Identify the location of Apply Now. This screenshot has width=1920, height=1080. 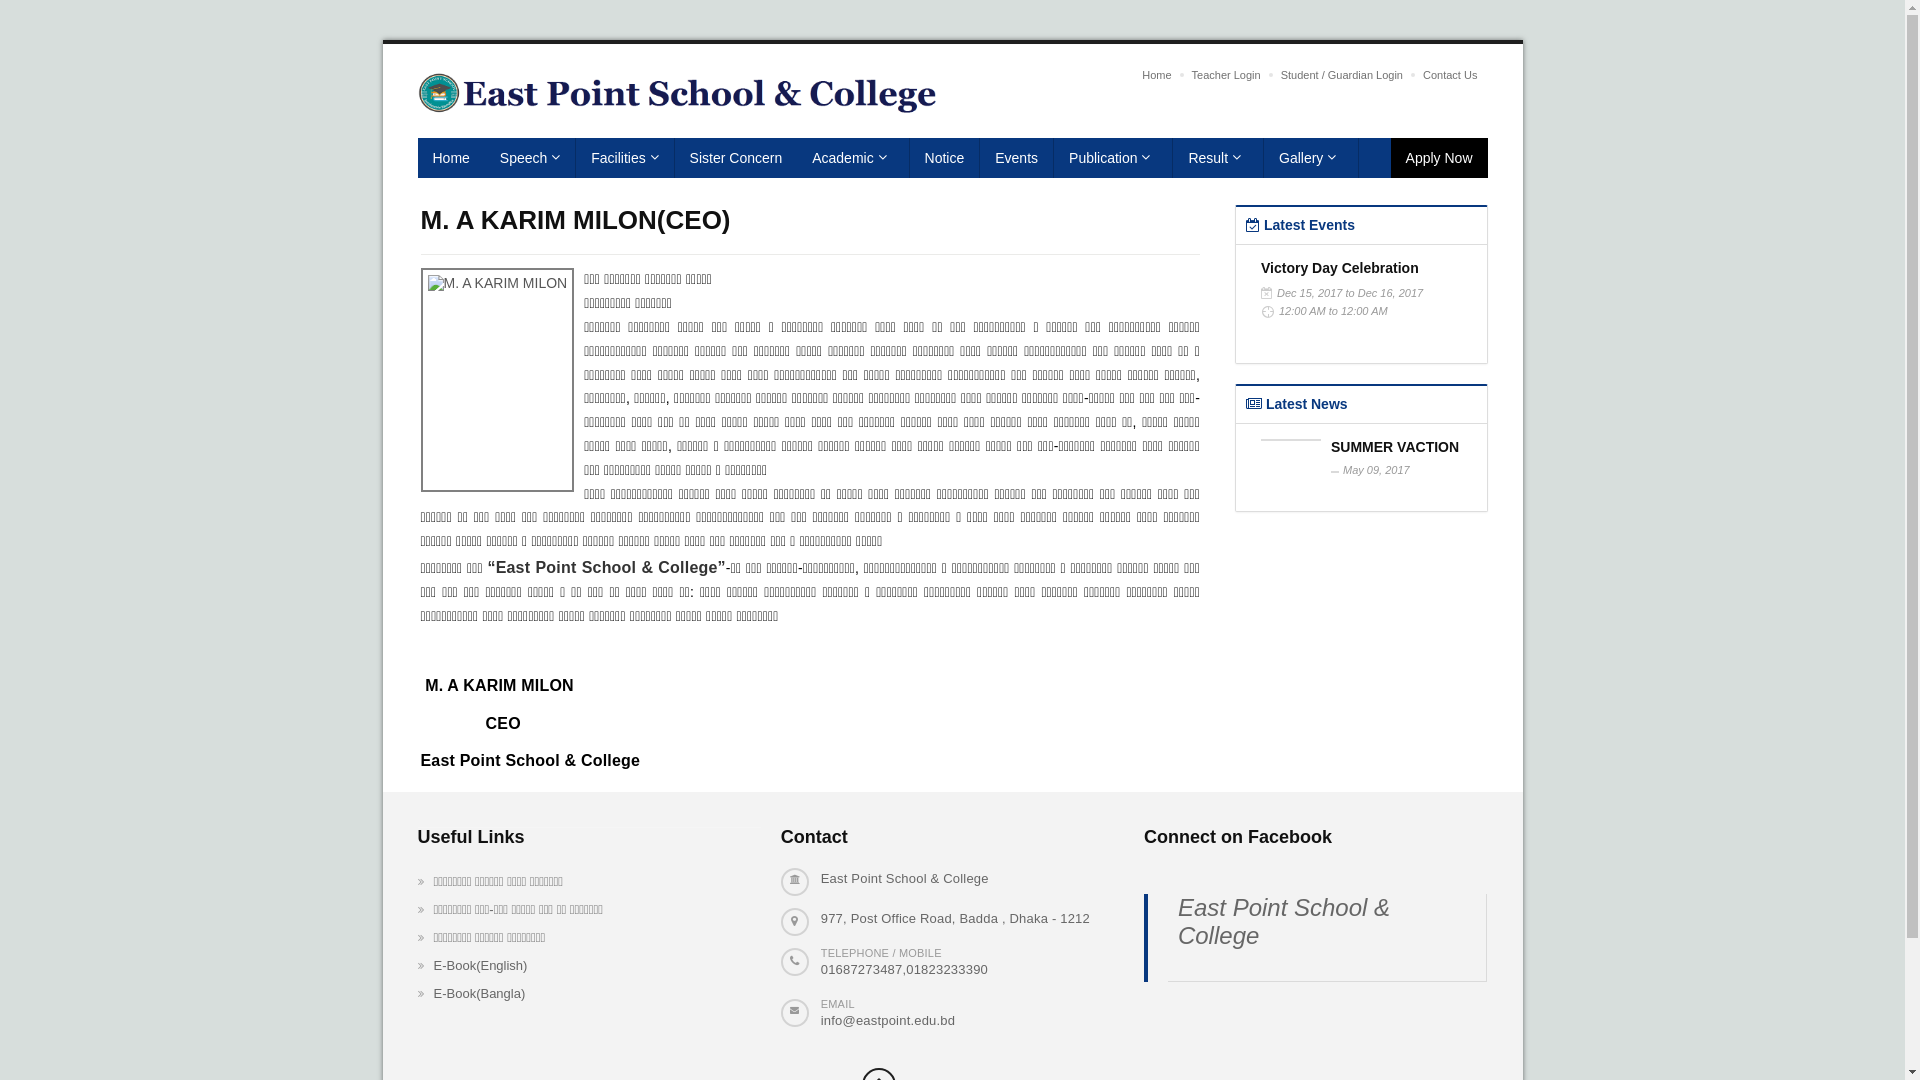
(1440, 158).